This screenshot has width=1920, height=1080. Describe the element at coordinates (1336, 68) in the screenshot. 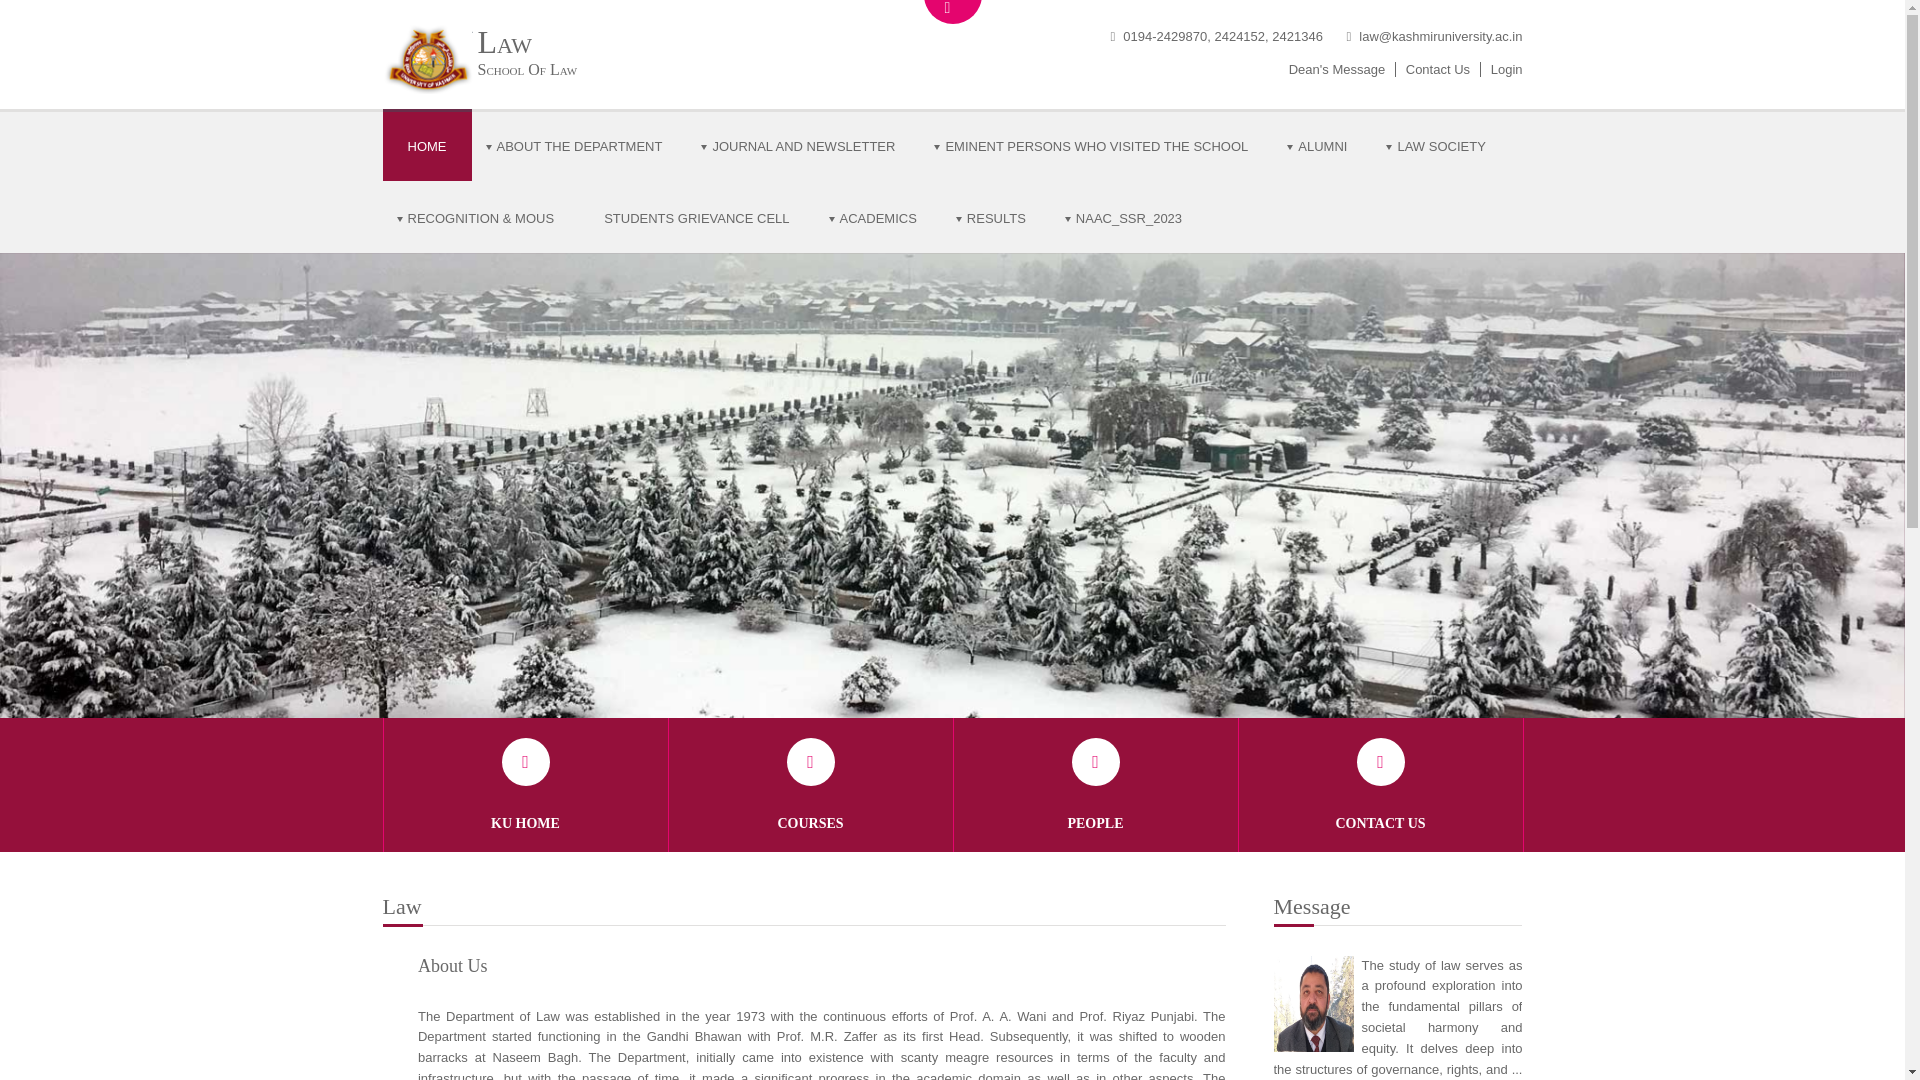

I see `Dean's Message` at that location.